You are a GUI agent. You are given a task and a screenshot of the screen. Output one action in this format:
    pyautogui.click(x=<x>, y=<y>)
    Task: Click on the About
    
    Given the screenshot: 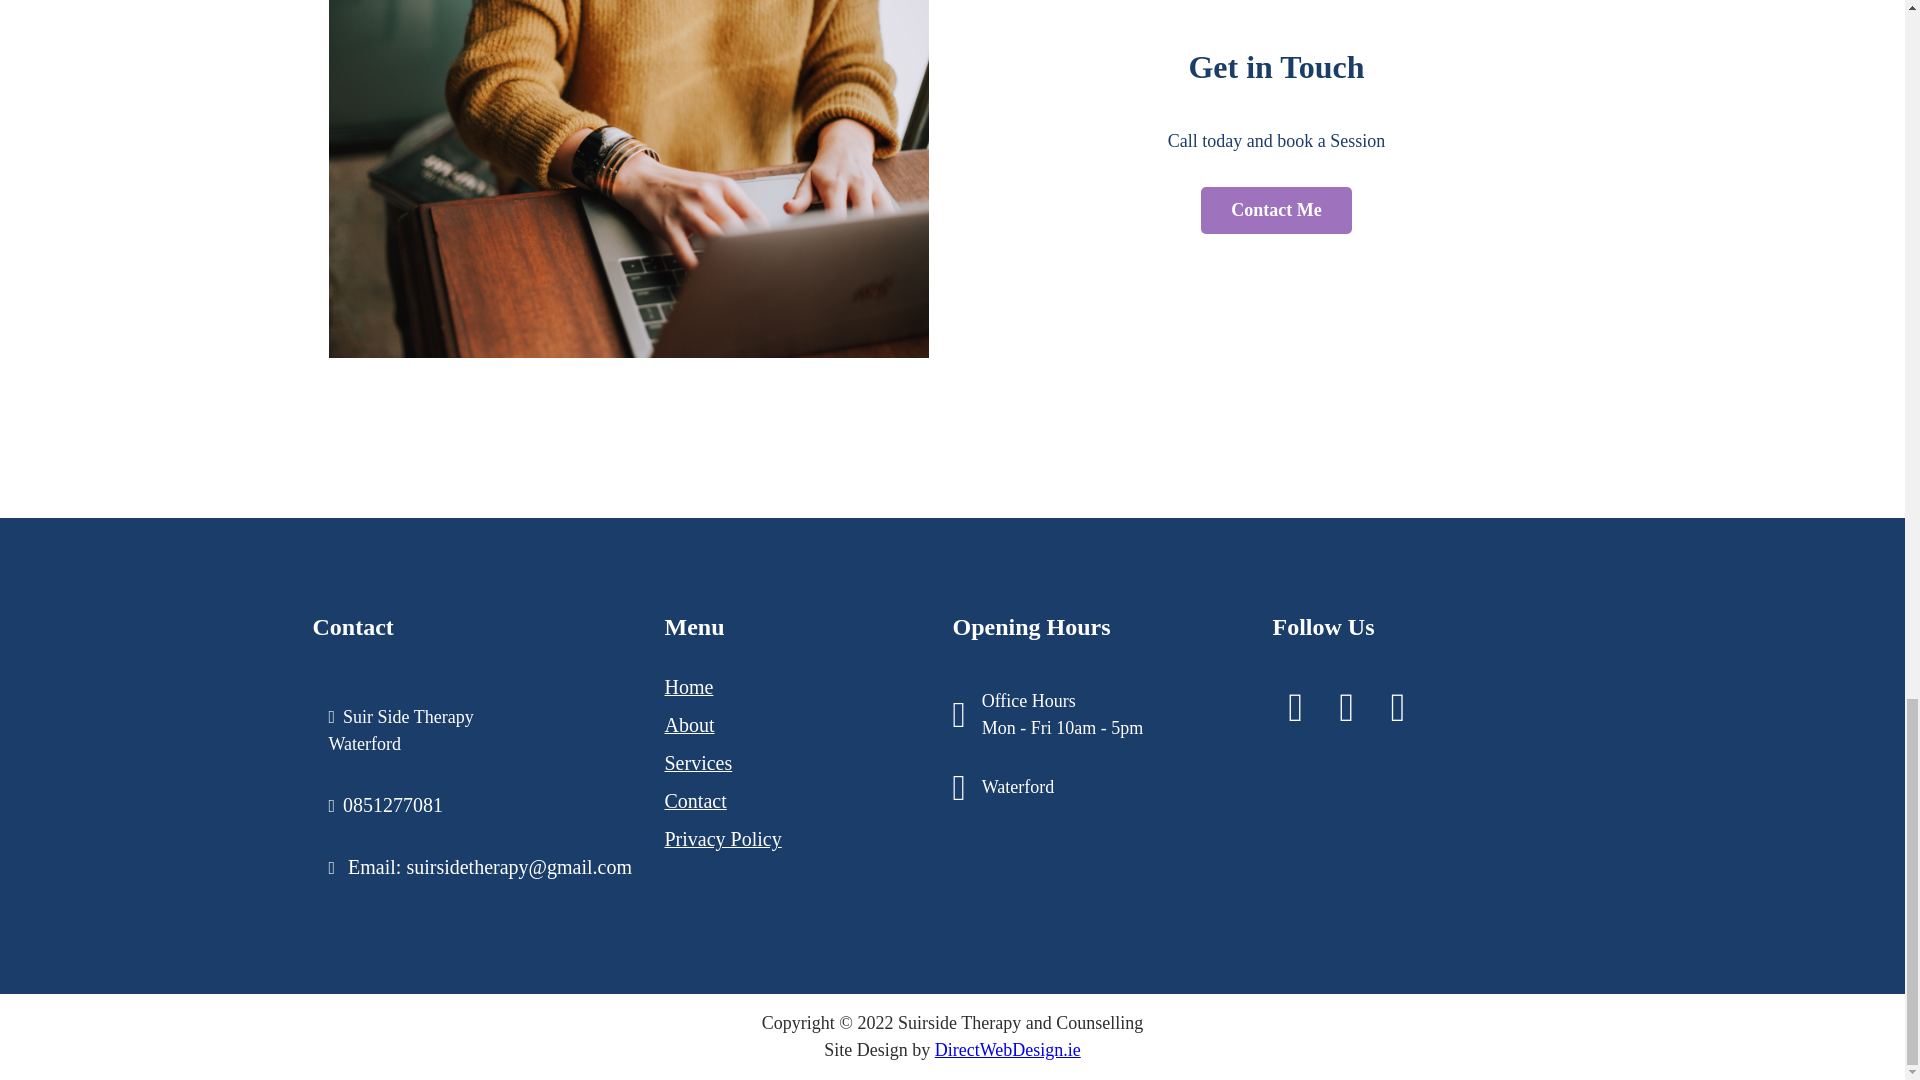 What is the action you would take?
    pyautogui.click(x=689, y=724)
    